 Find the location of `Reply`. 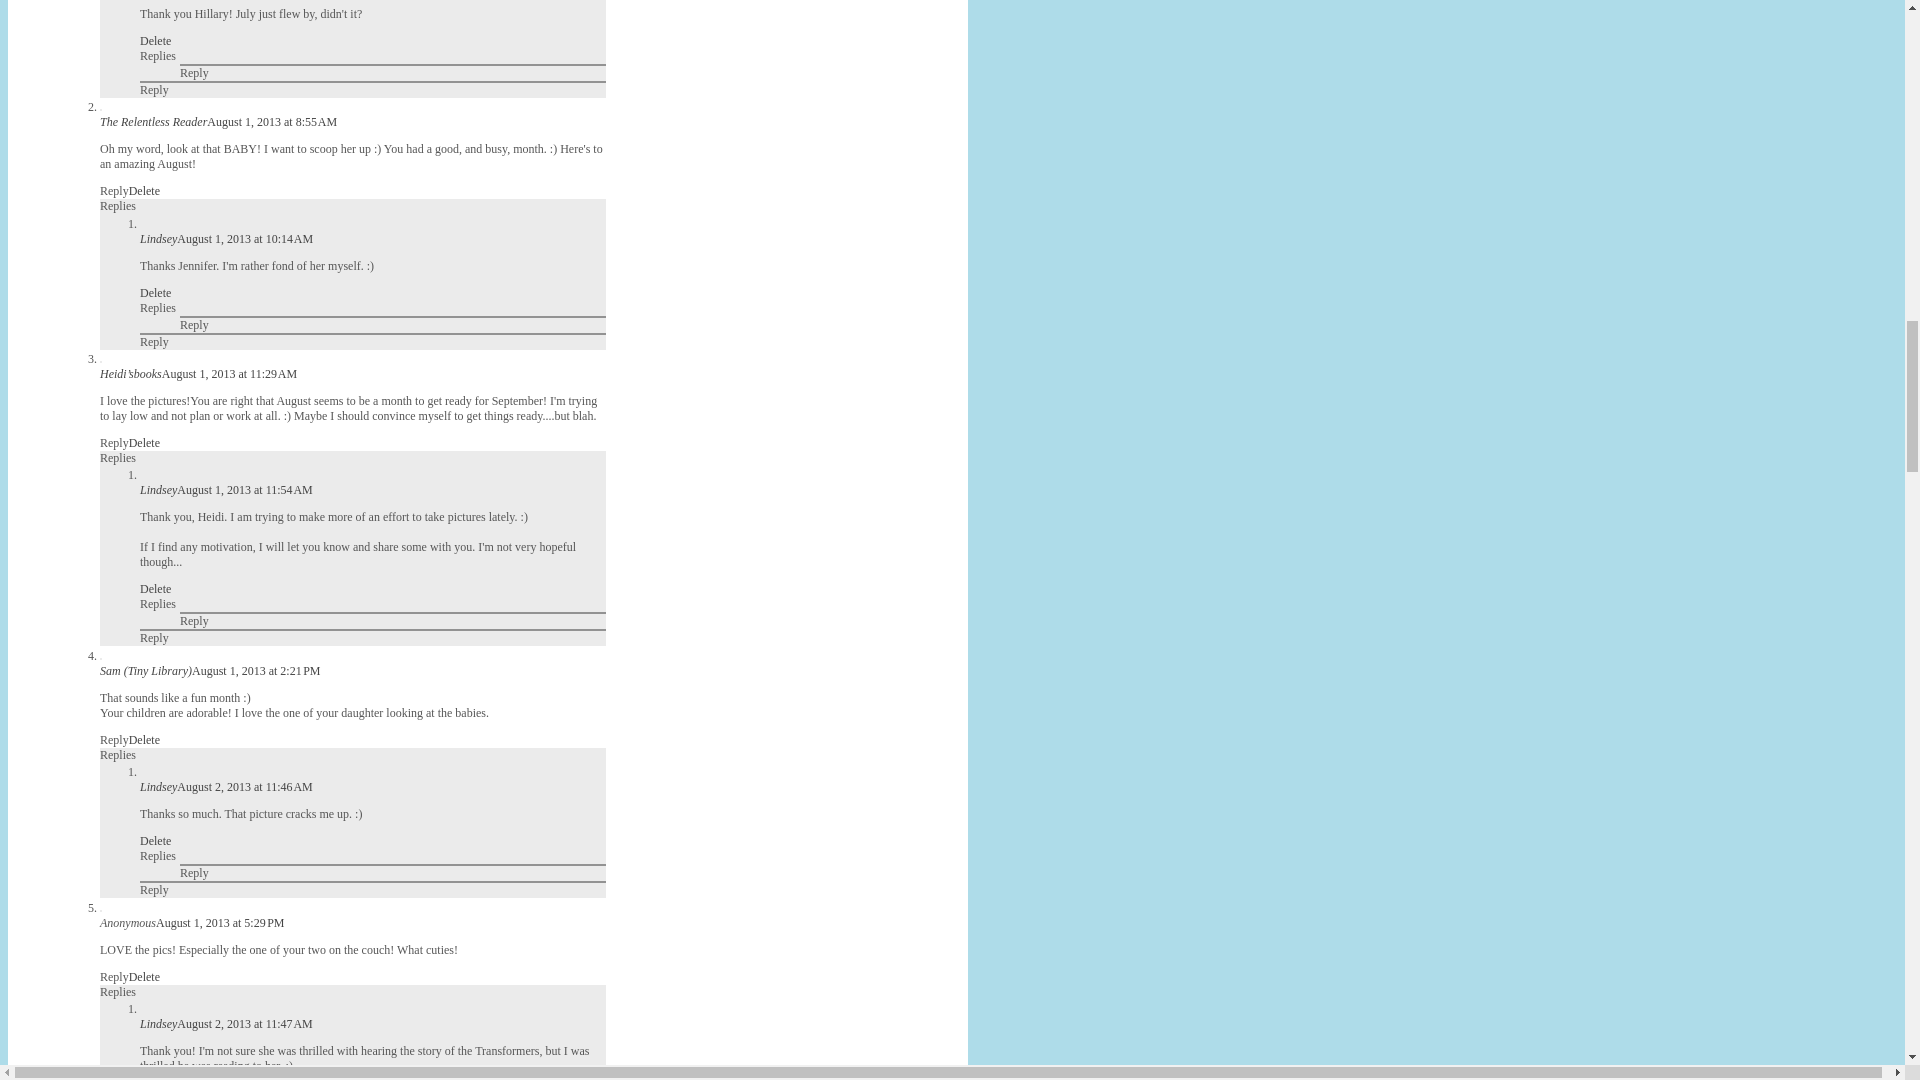

Reply is located at coordinates (114, 190).